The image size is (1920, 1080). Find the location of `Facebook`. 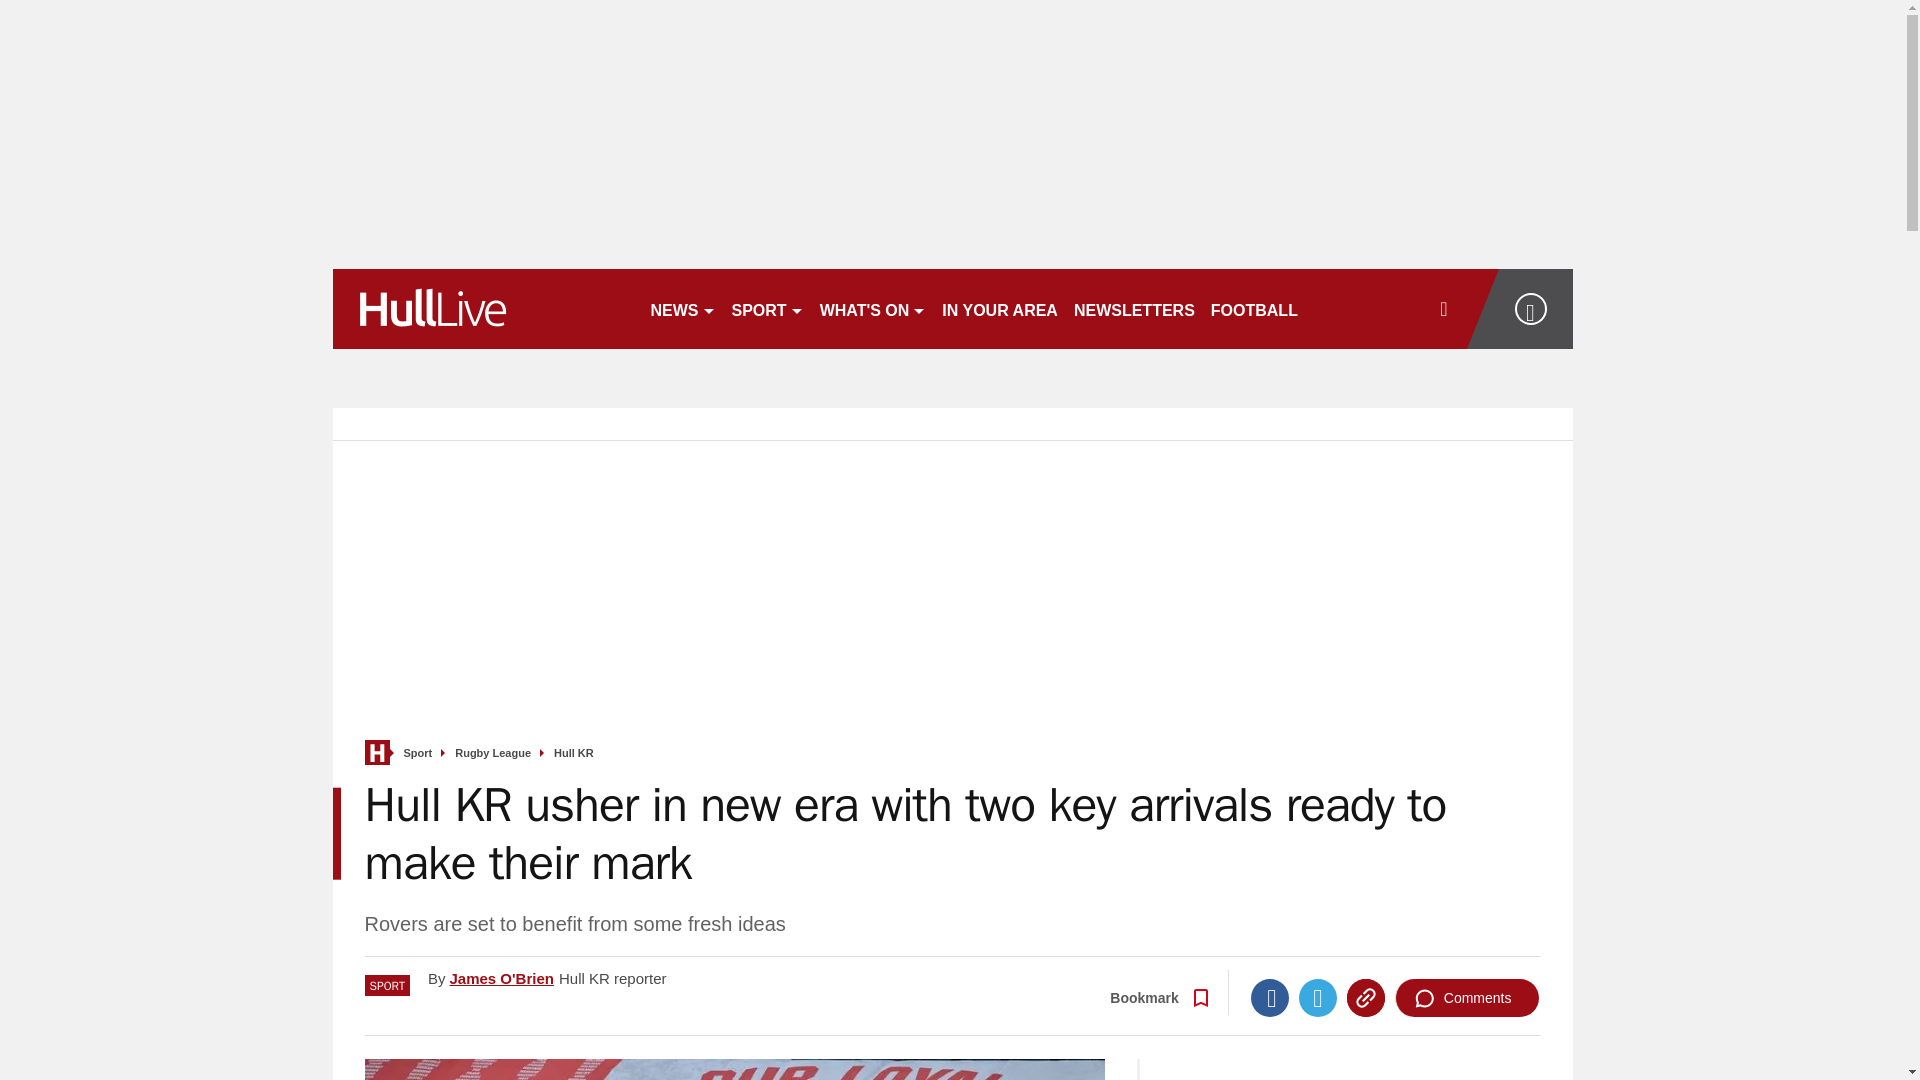

Facebook is located at coordinates (1270, 998).